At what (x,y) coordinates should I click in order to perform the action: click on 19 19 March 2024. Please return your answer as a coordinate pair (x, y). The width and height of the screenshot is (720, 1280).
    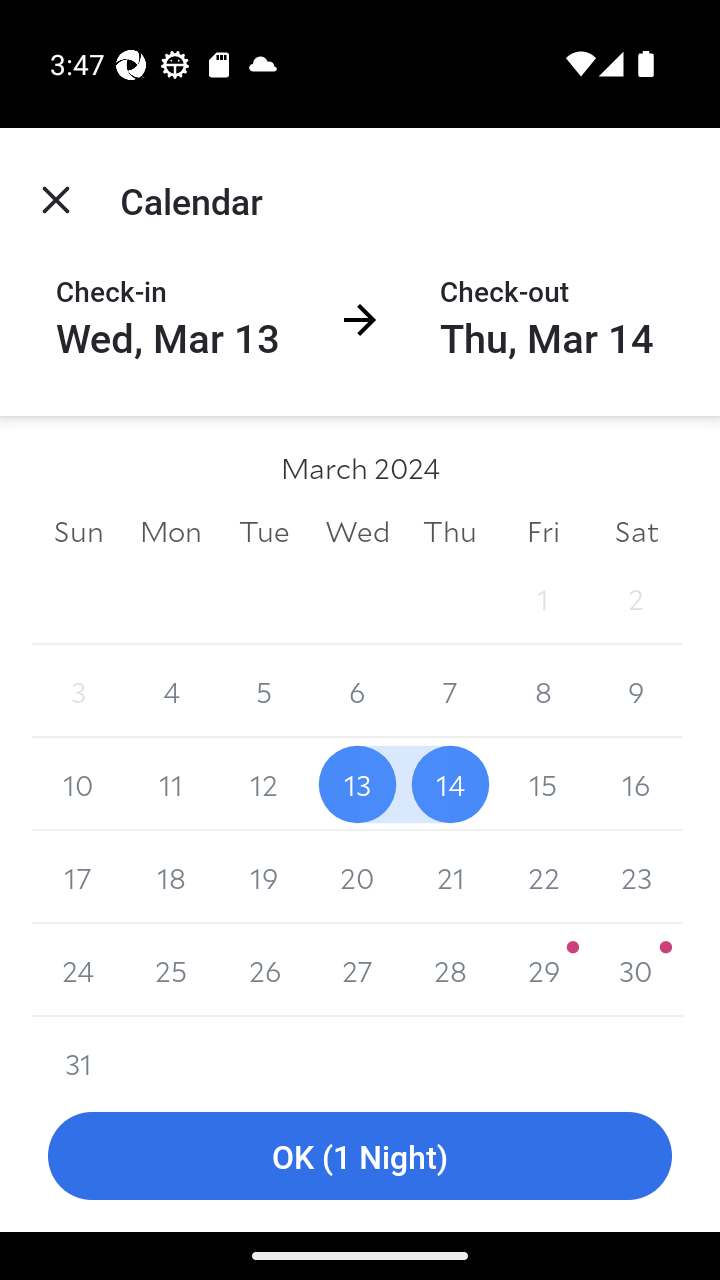
    Looking at the image, I should click on (264, 877).